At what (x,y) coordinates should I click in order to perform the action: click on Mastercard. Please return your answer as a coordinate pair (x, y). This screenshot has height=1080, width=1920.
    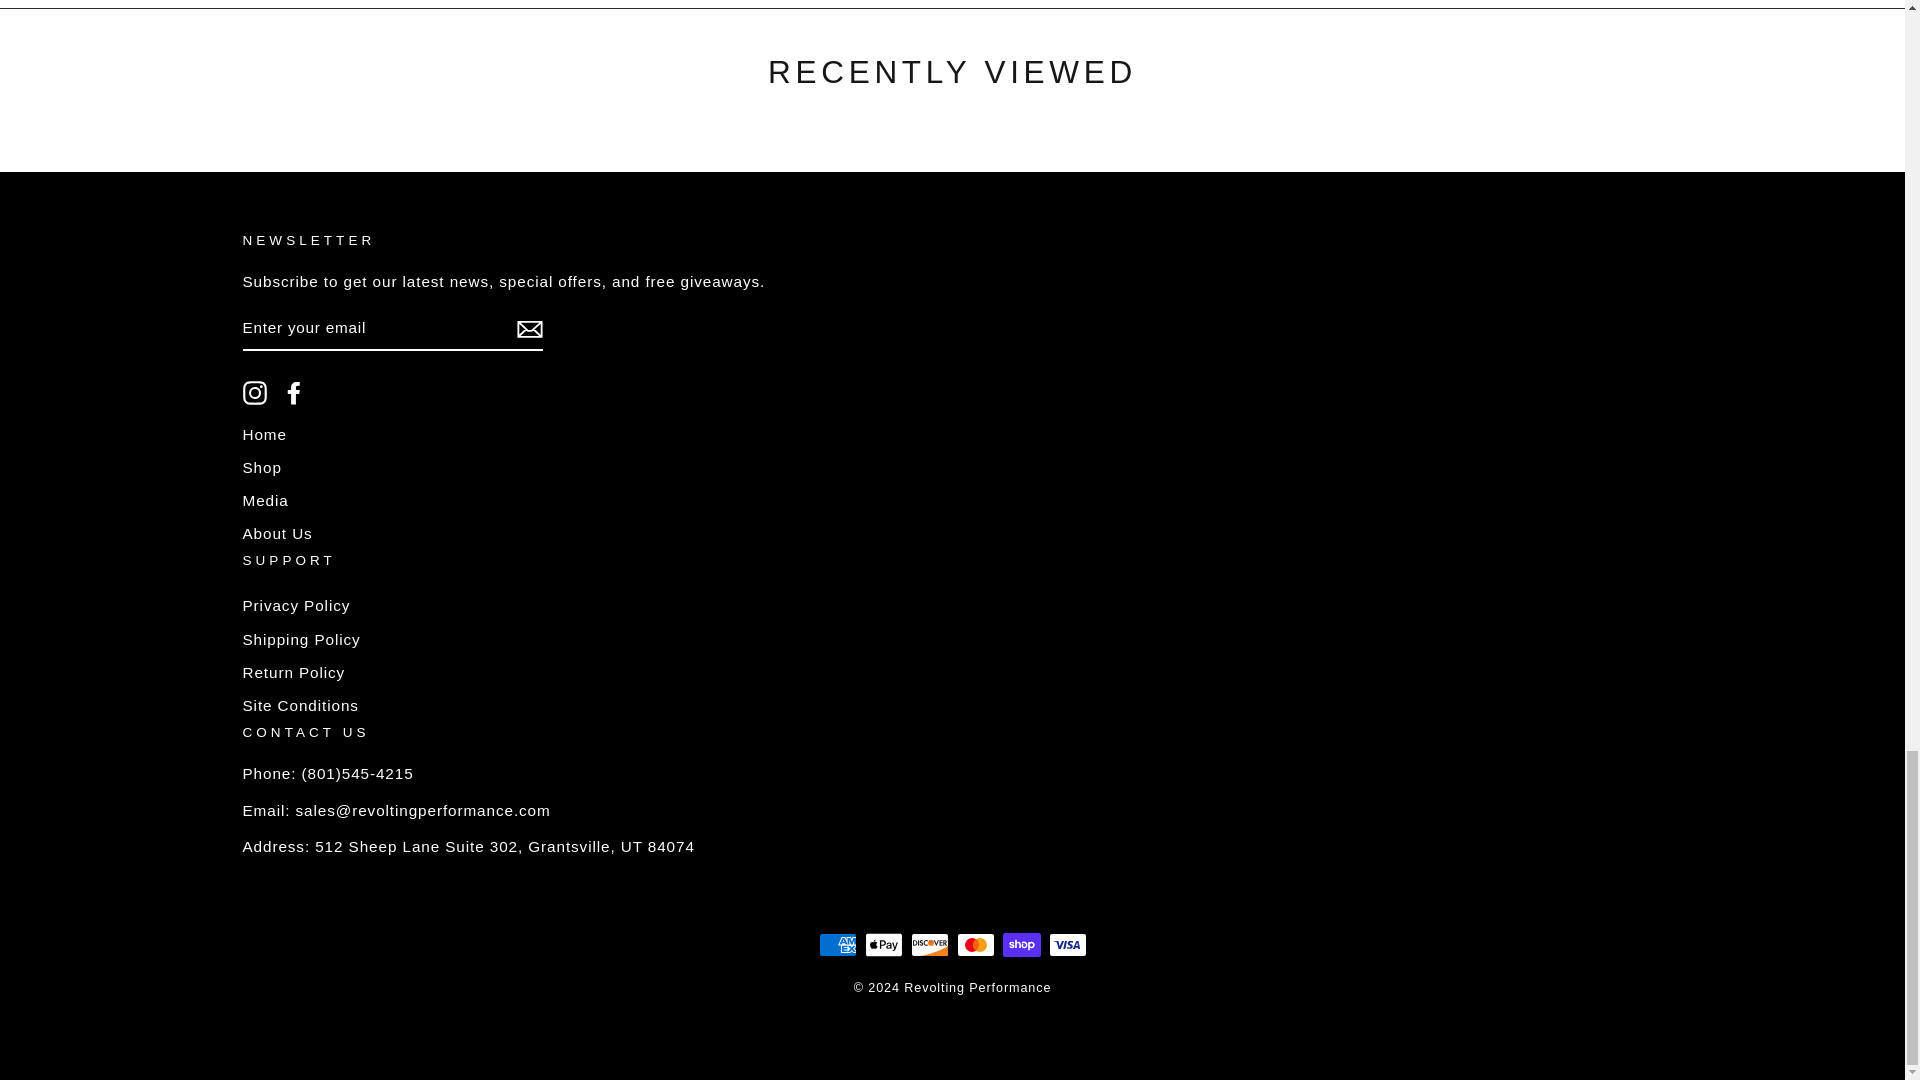
    Looking at the image, I should click on (975, 944).